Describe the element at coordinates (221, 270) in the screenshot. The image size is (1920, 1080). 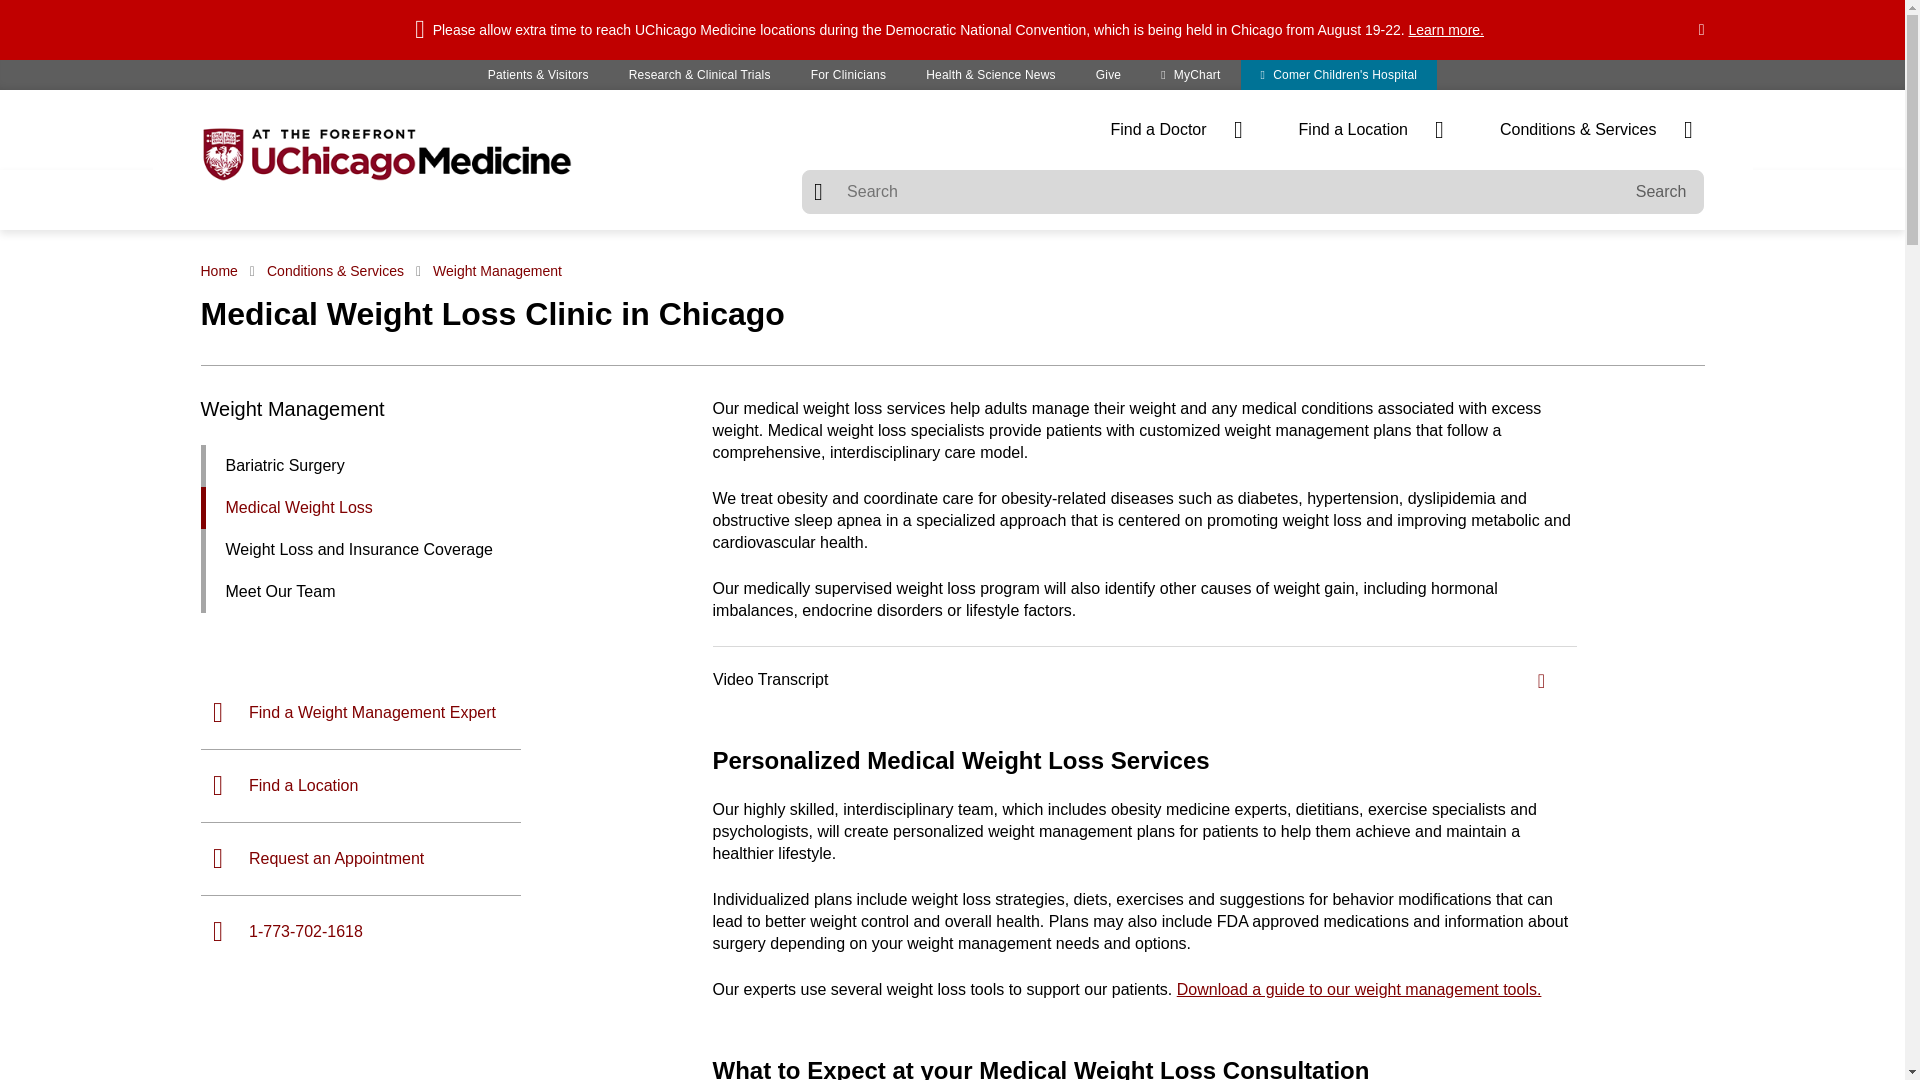
I see `Home` at that location.